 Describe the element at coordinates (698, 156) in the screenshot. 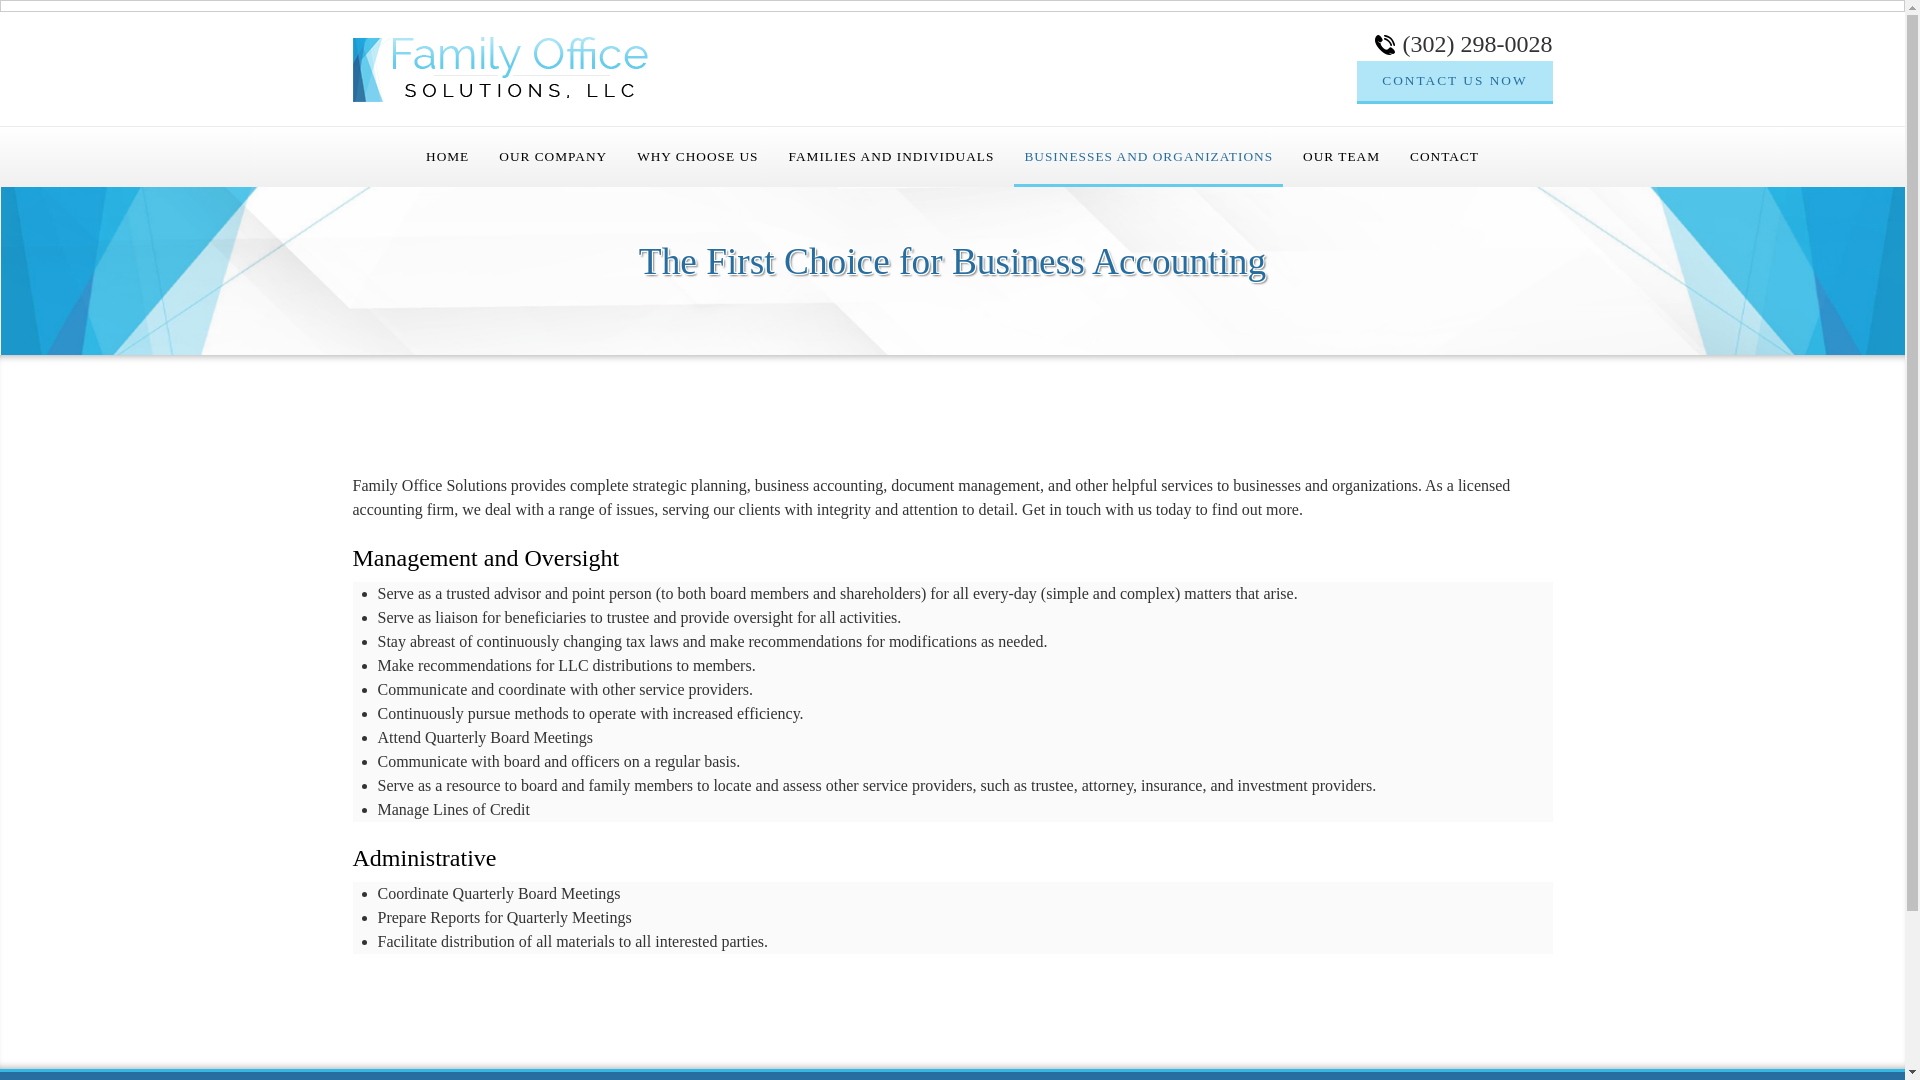

I see `WHY CHOOSE US` at that location.